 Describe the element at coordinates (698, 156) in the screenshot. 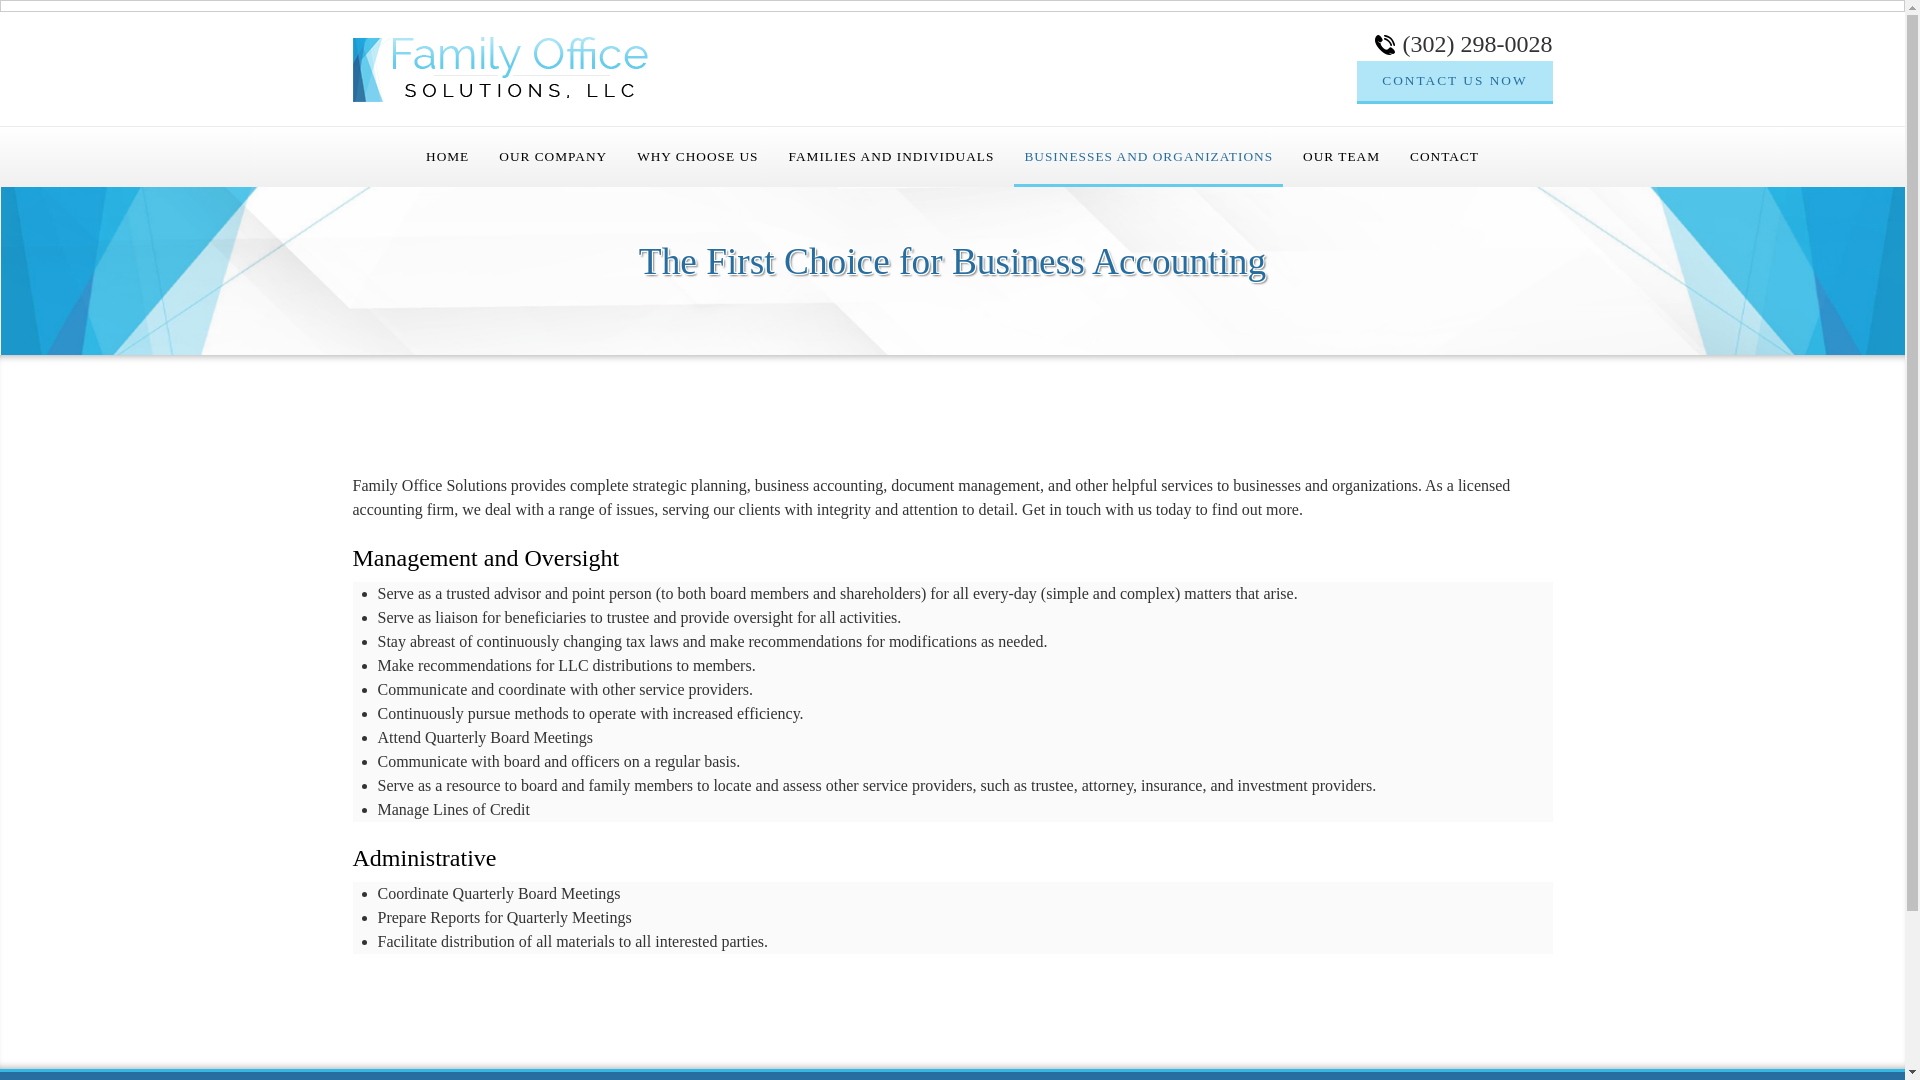

I see `WHY CHOOSE US` at that location.